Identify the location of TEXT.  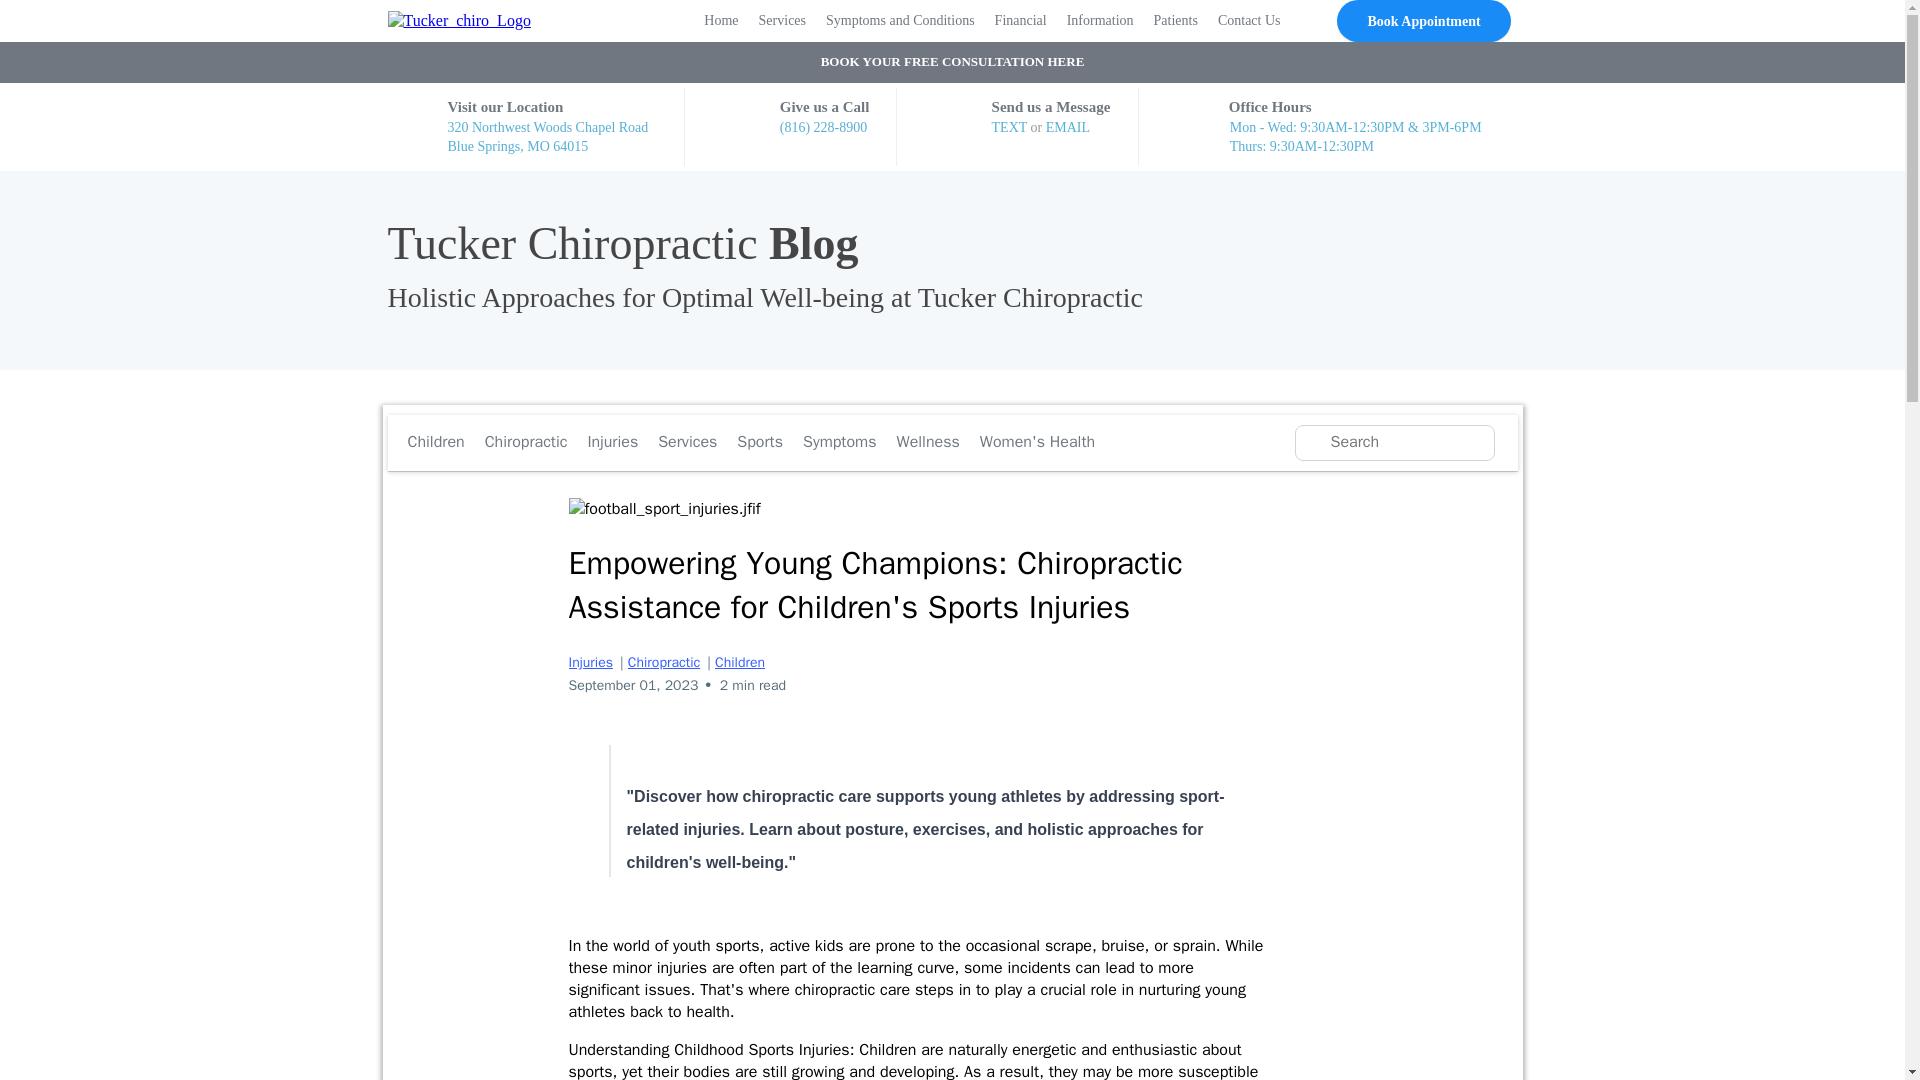
(1012, 127).